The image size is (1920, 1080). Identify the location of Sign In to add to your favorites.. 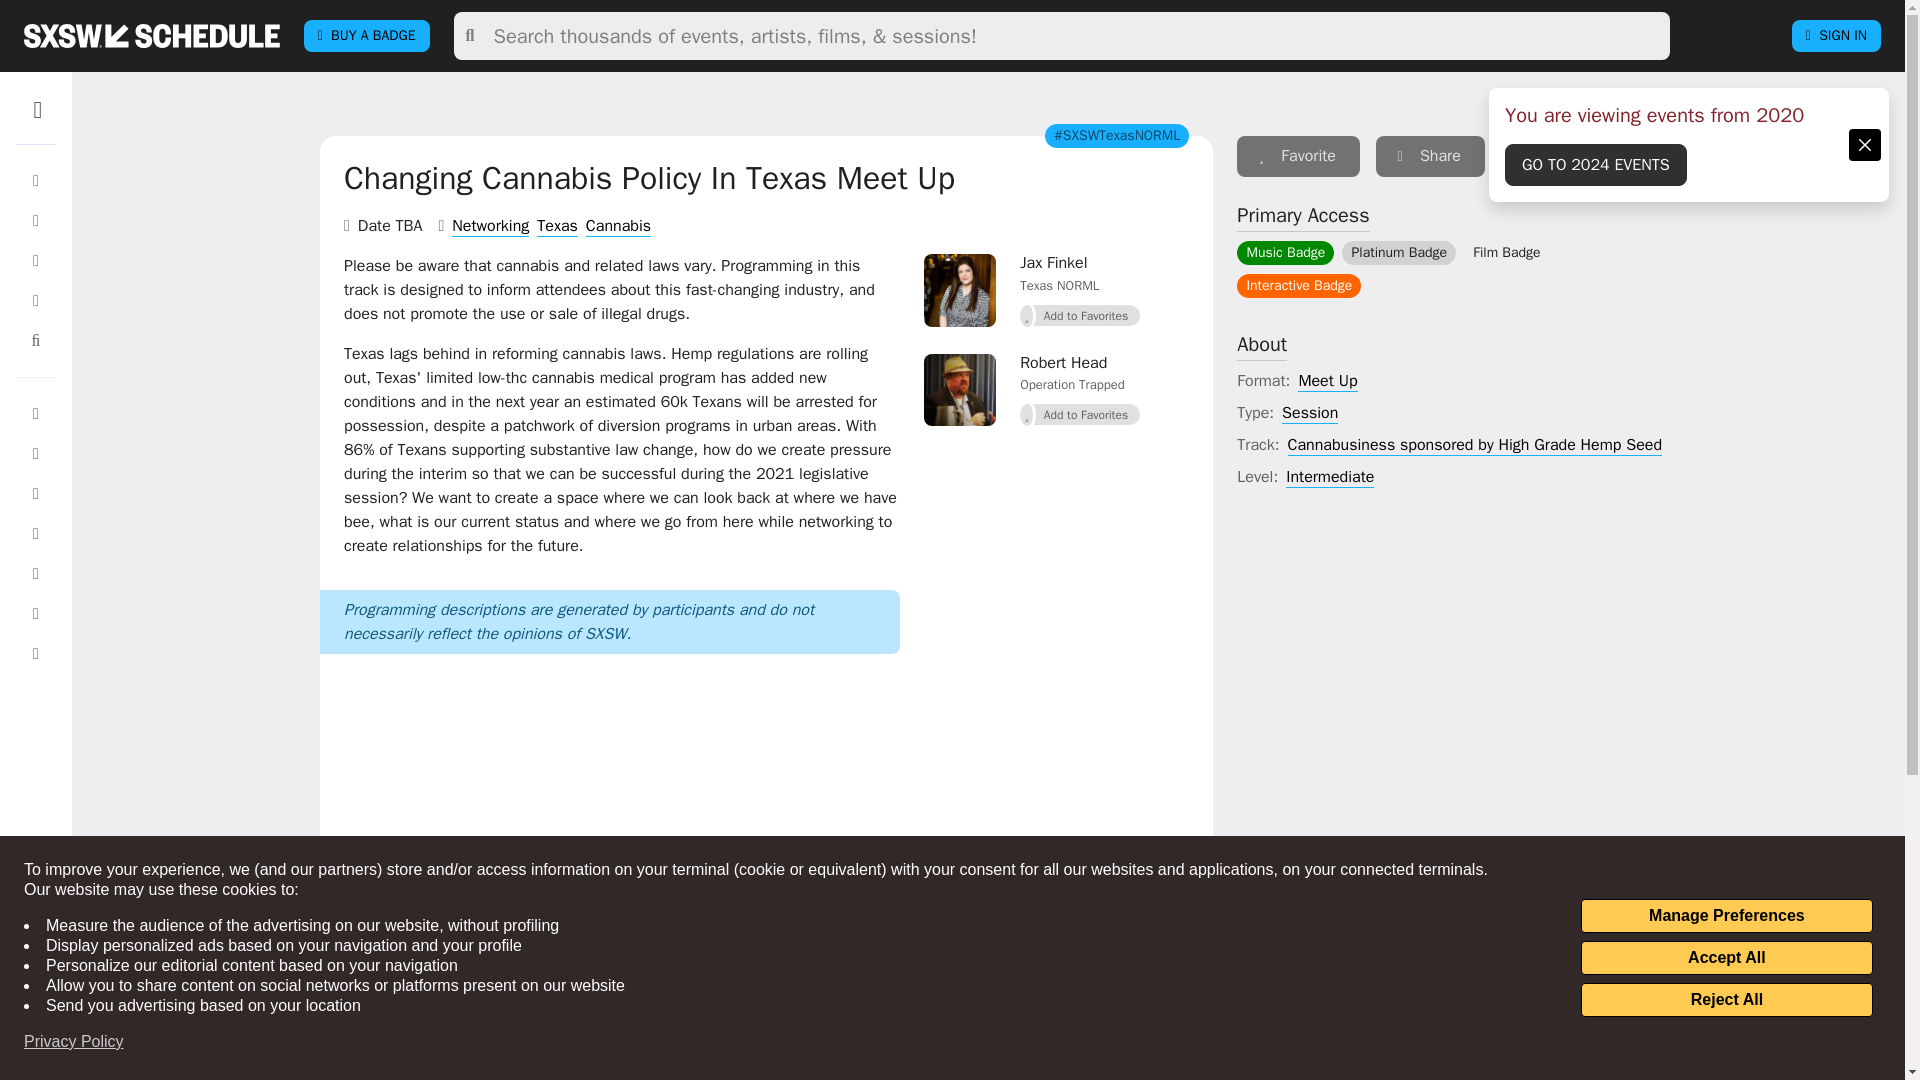
(1080, 414).